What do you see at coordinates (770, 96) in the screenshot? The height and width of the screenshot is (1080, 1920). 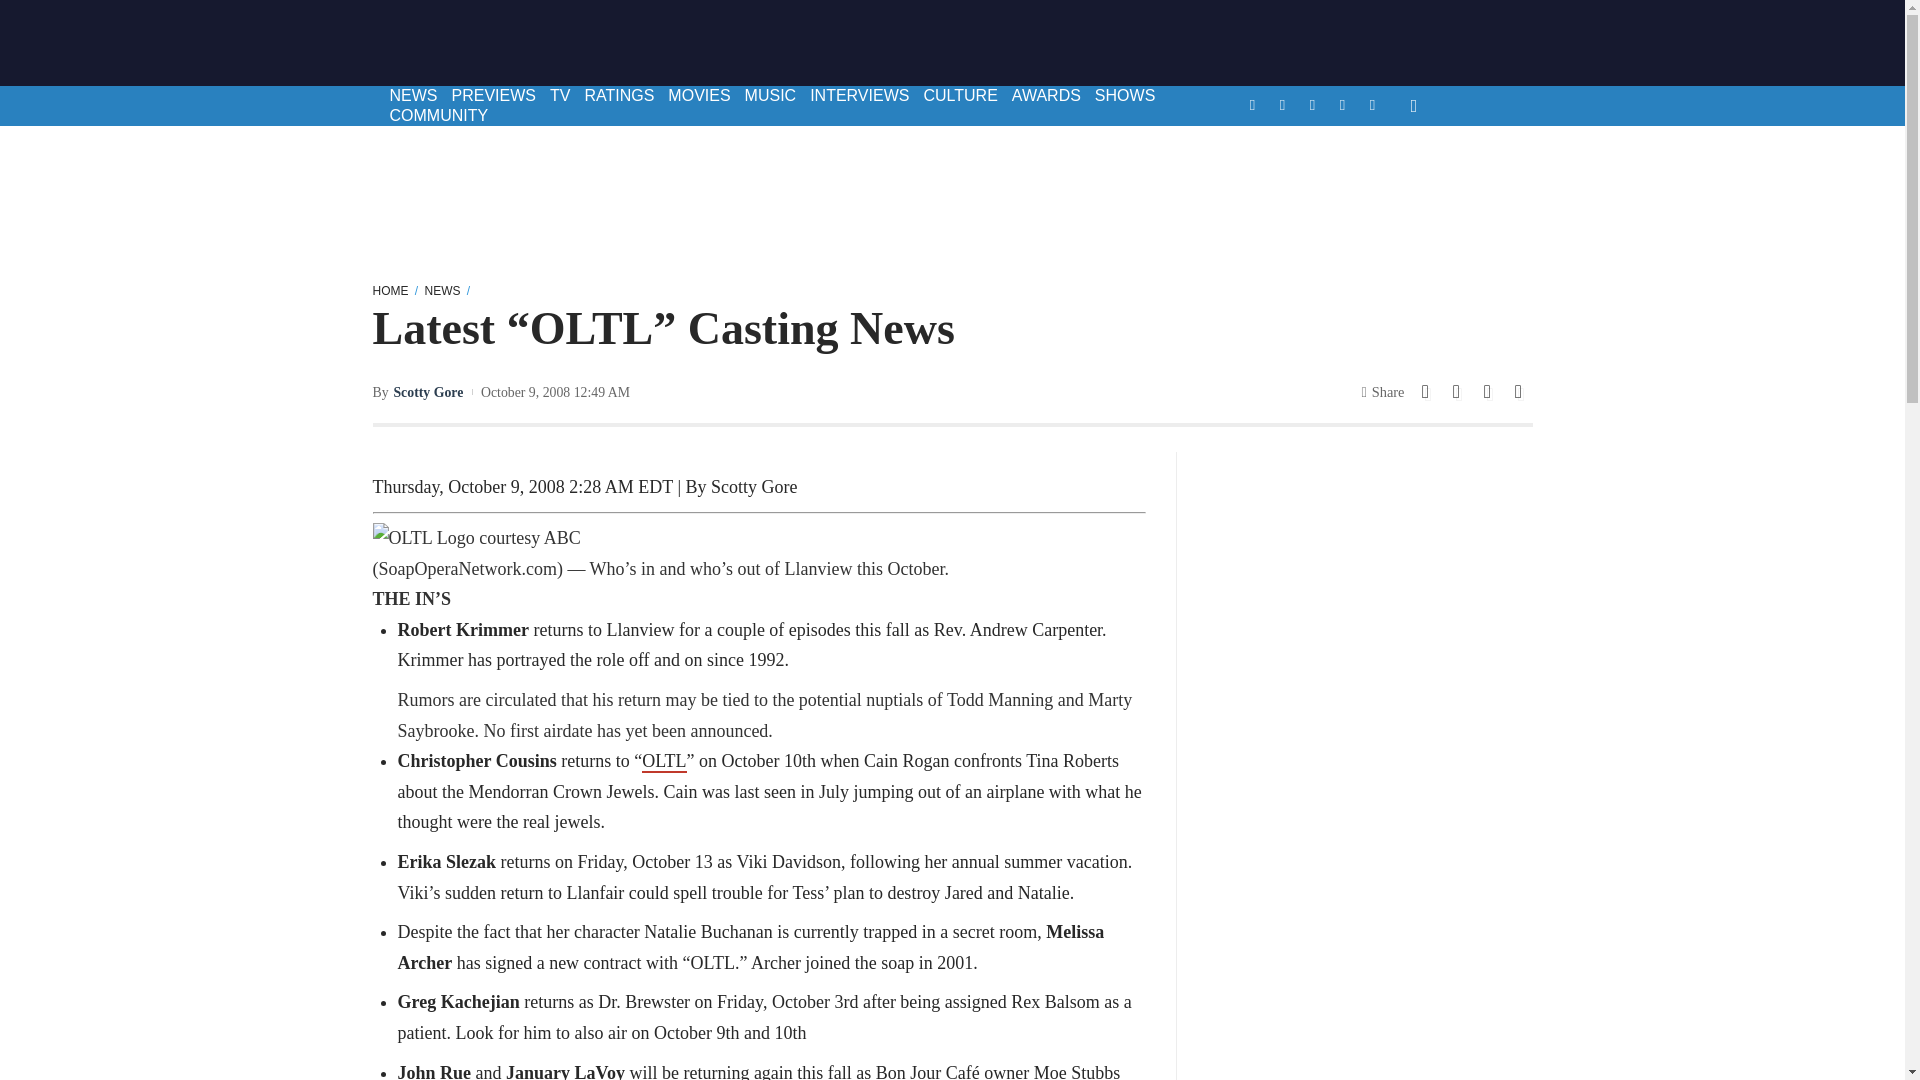 I see `MUSIC` at bounding box center [770, 96].